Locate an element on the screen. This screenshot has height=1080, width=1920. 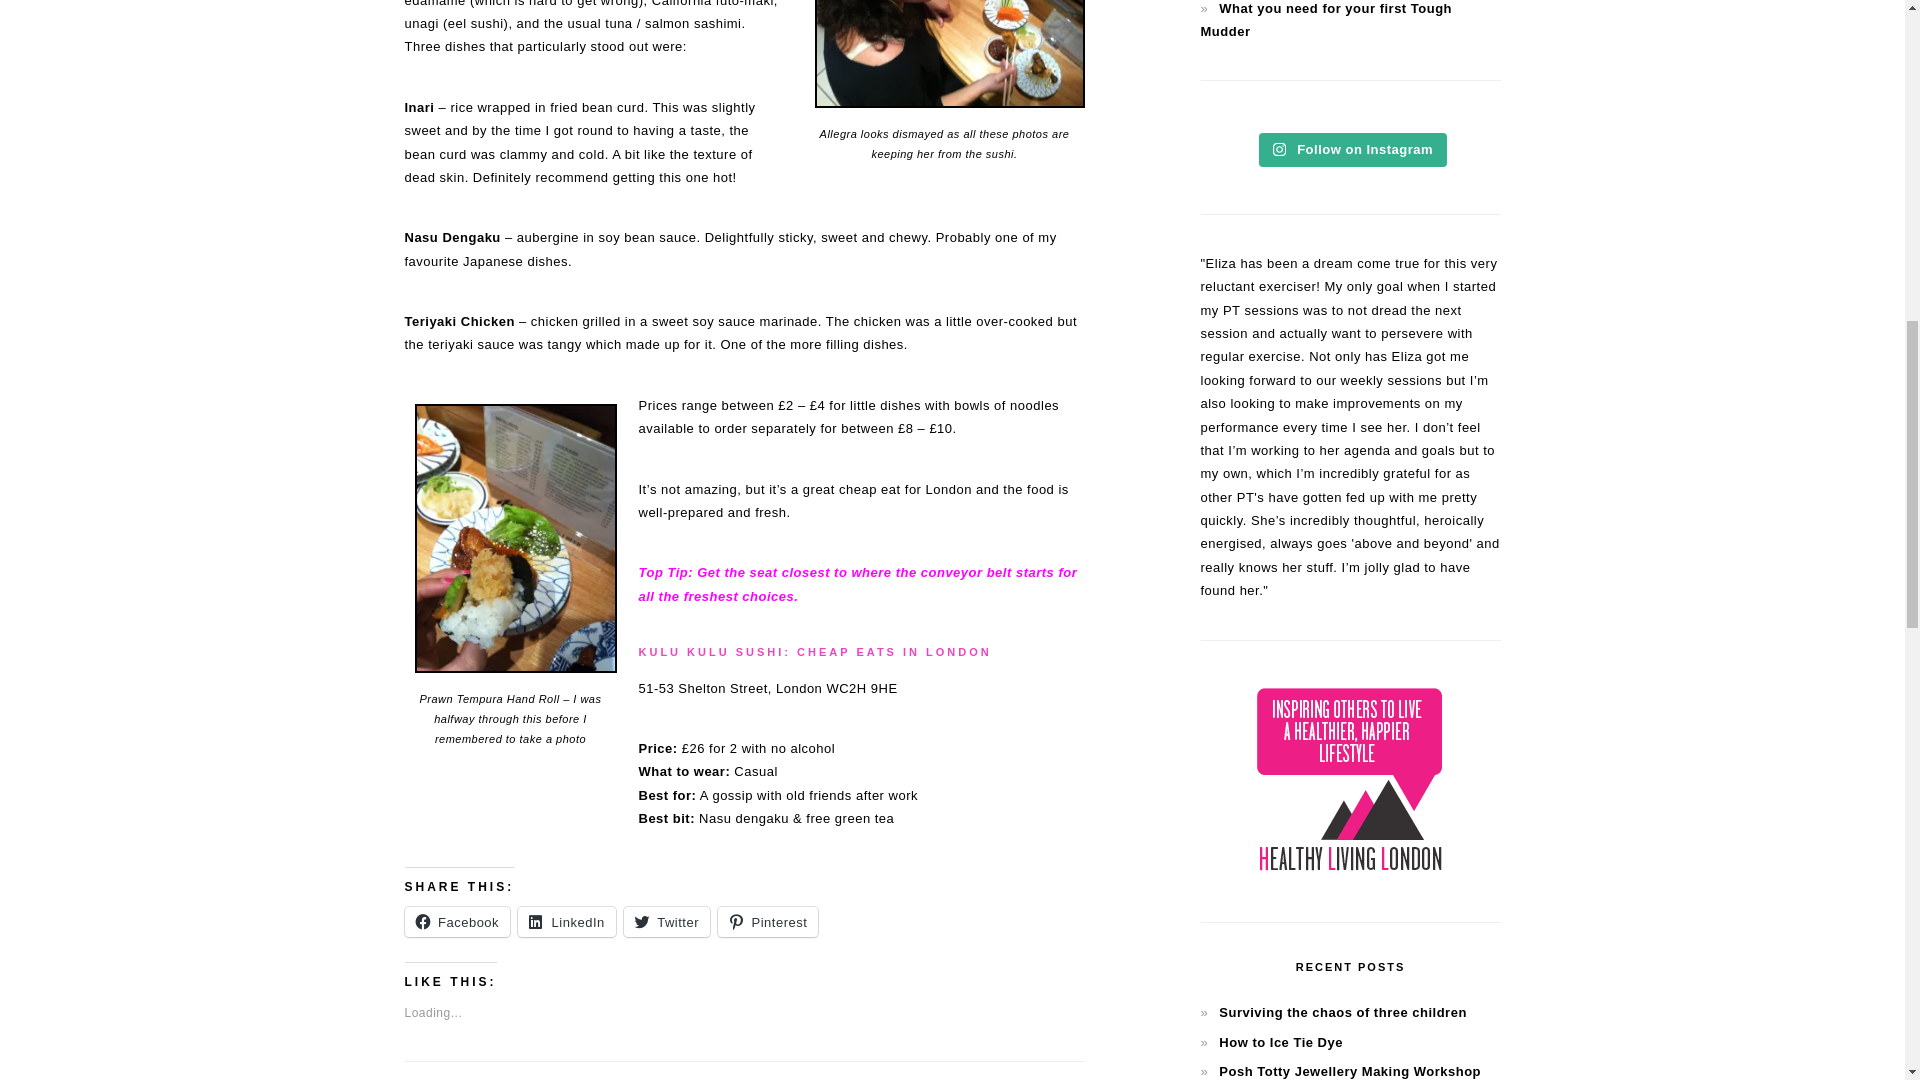
Kulu Kulu Sushi Allegra Catolfi Salvoni is located at coordinates (949, 54).